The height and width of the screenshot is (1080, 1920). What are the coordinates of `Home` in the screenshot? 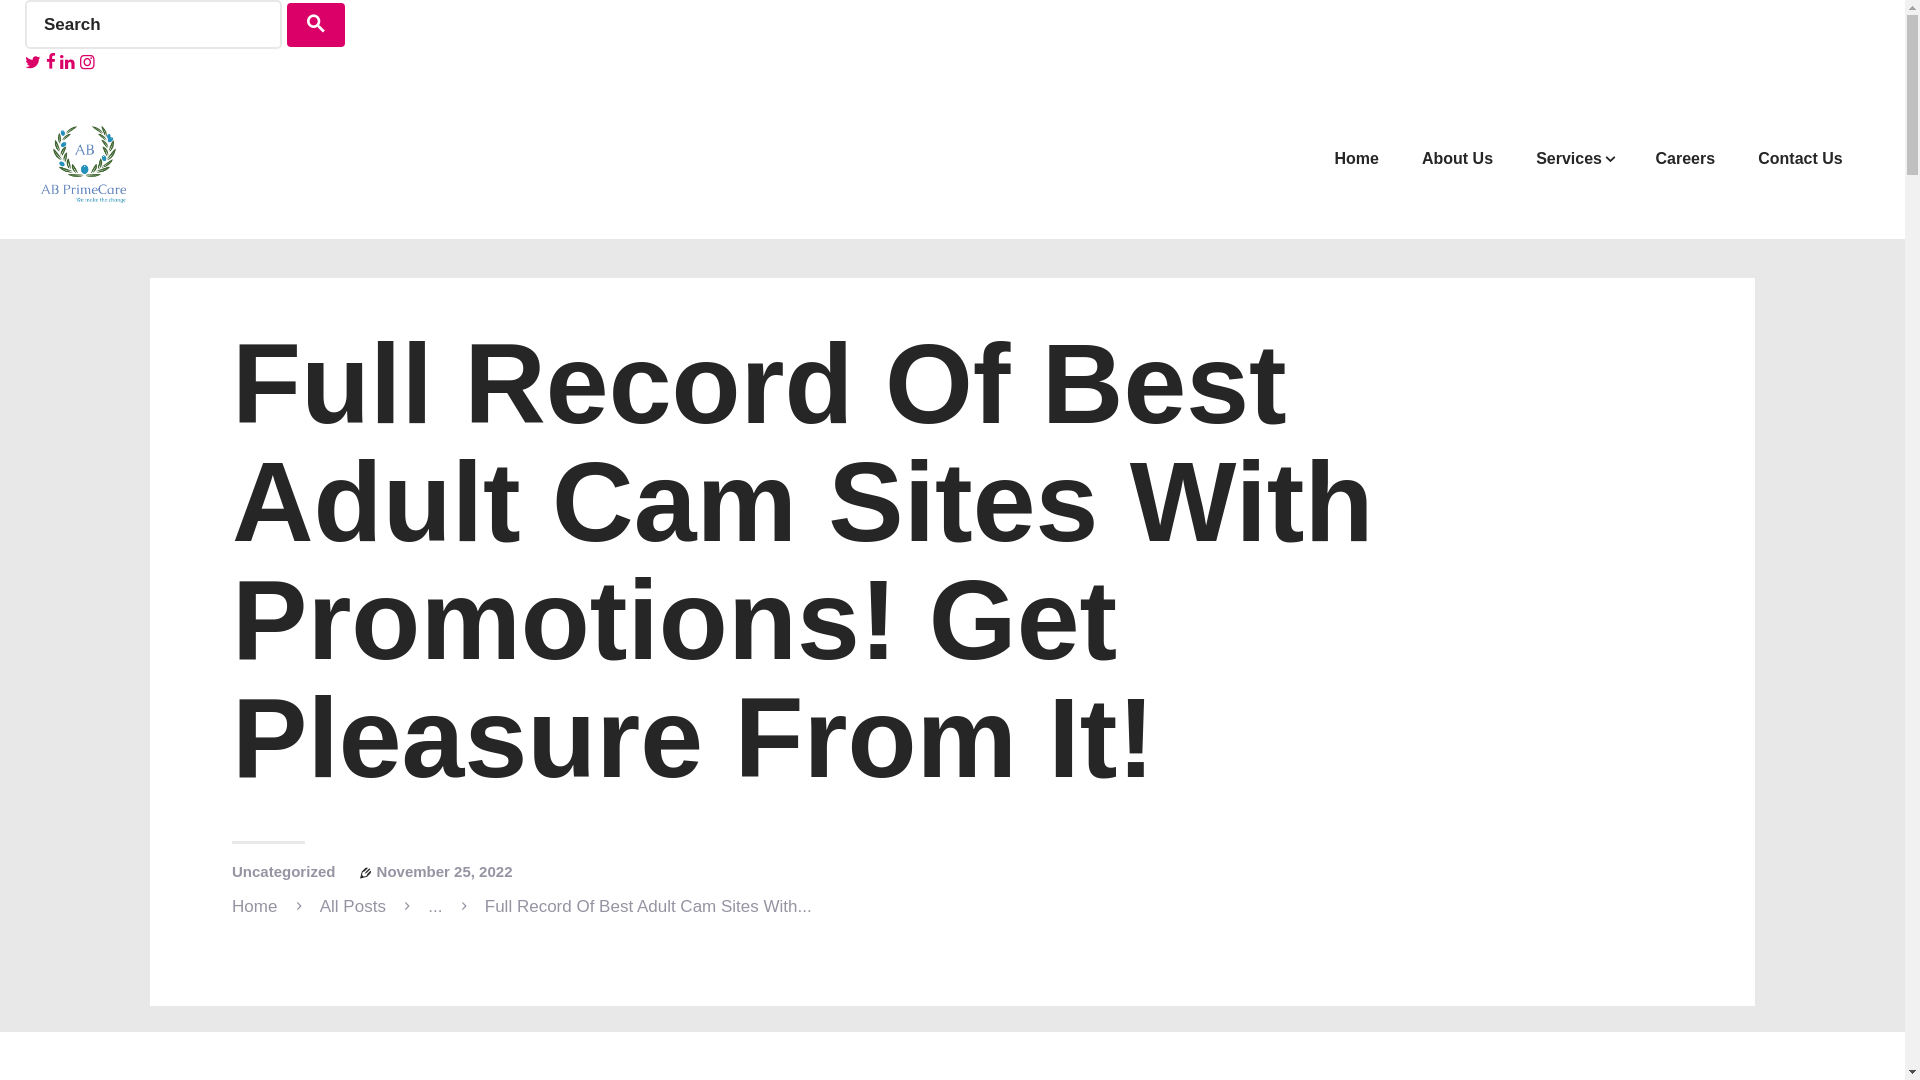 It's located at (1357, 158).